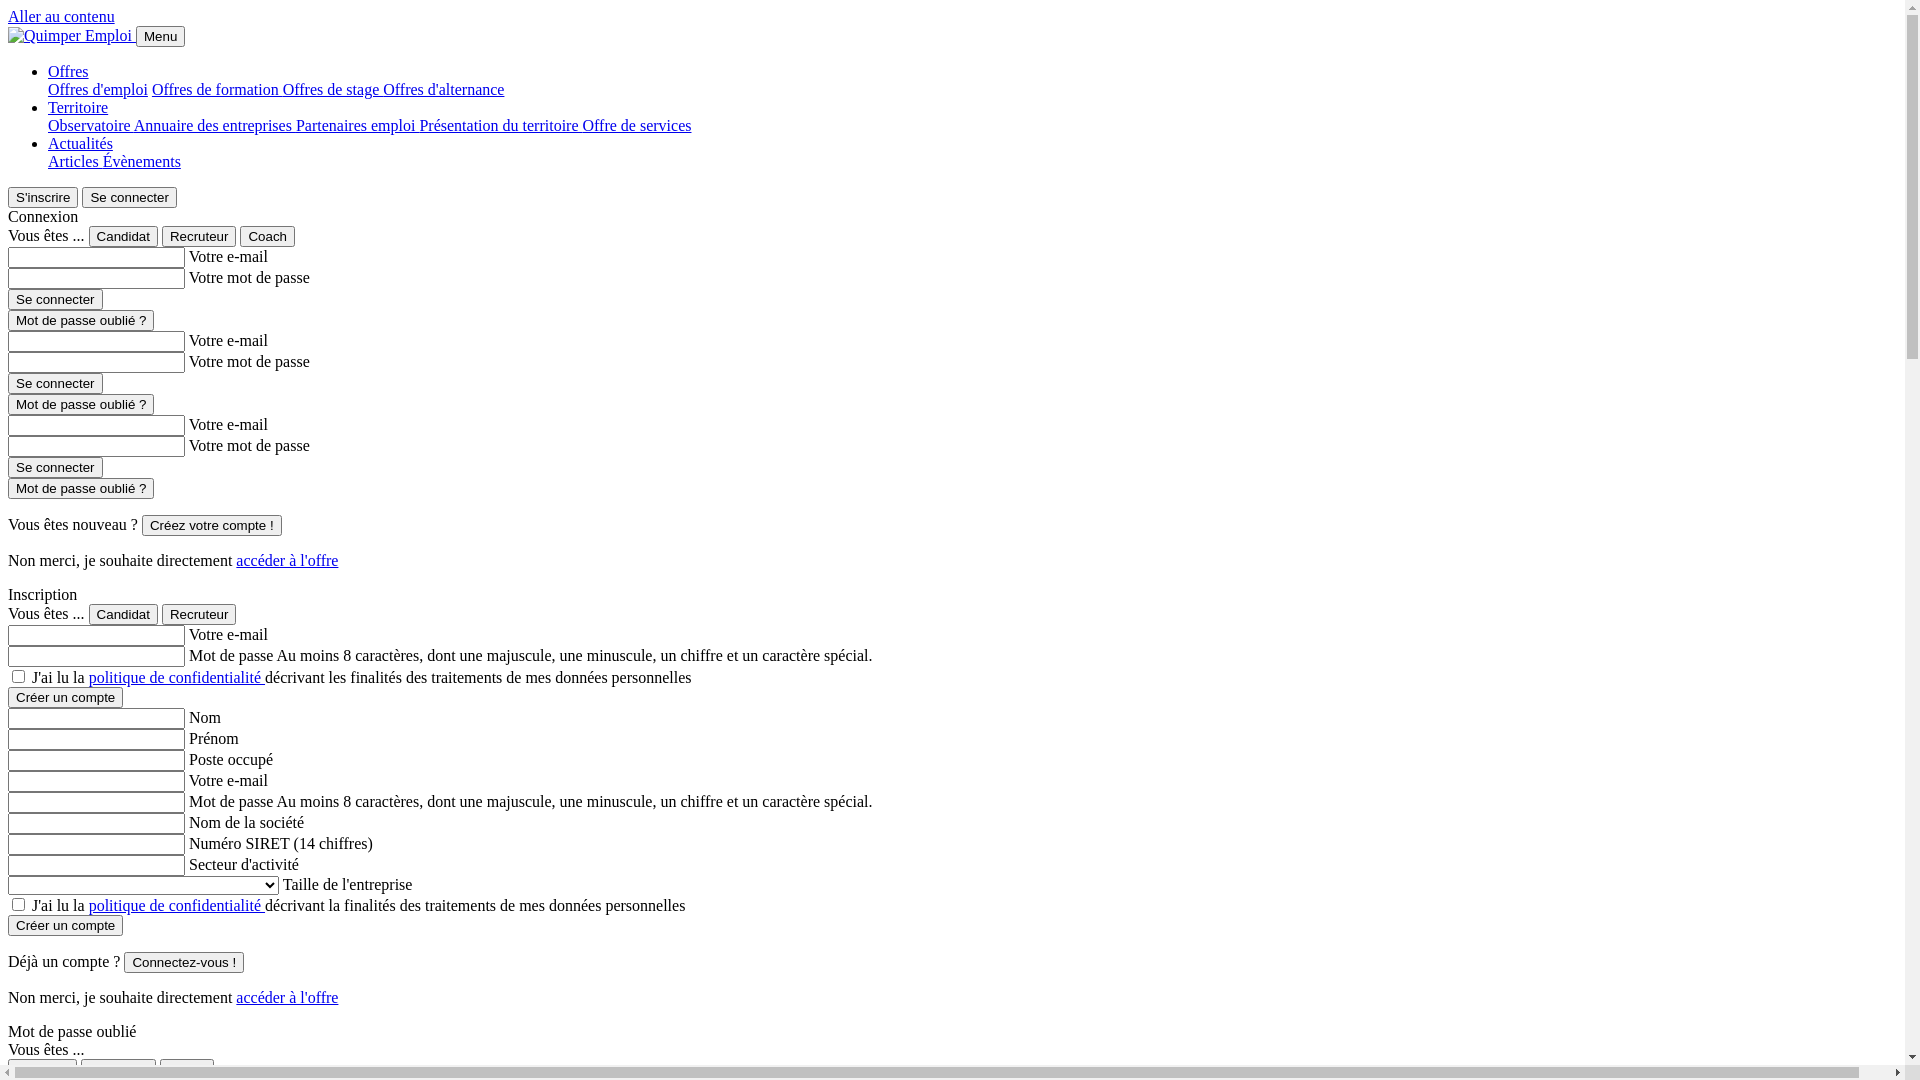 The height and width of the screenshot is (1080, 1920). What do you see at coordinates (68, 72) in the screenshot?
I see `Offres` at bounding box center [68, 72].